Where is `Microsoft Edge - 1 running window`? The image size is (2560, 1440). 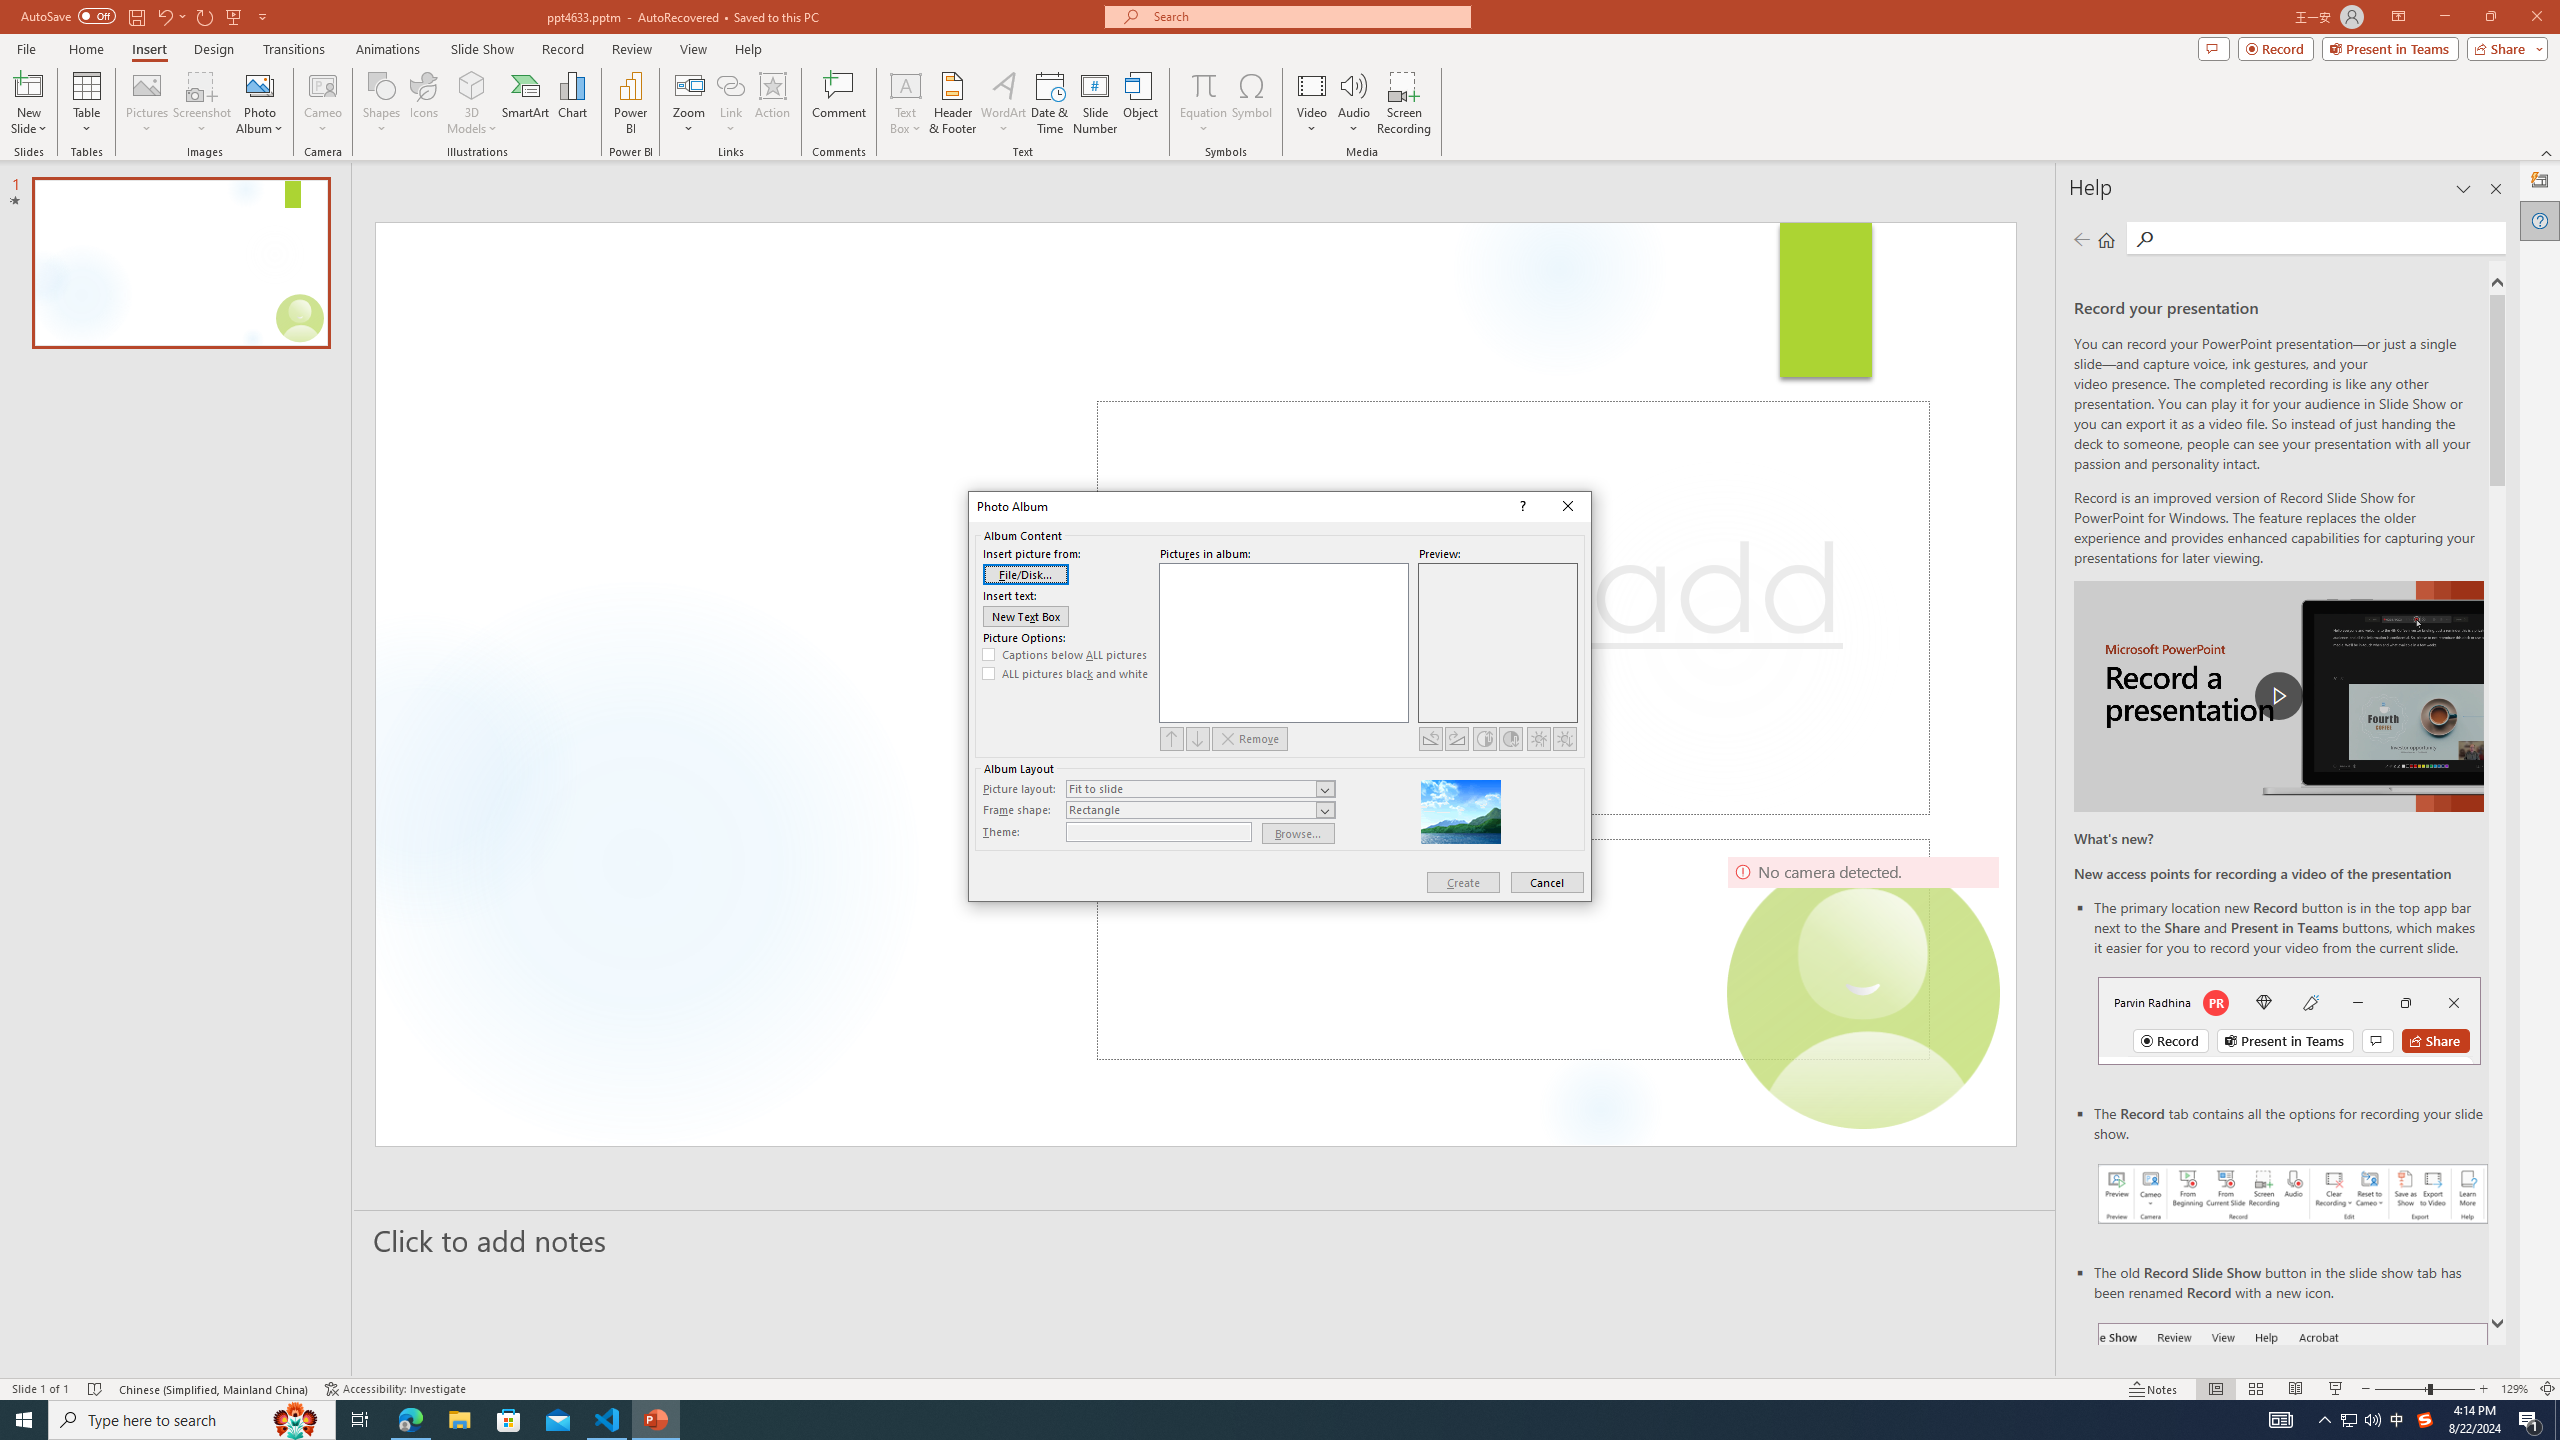
Microsoft Edge - 1 running window is located at coordinates (410, 1420).